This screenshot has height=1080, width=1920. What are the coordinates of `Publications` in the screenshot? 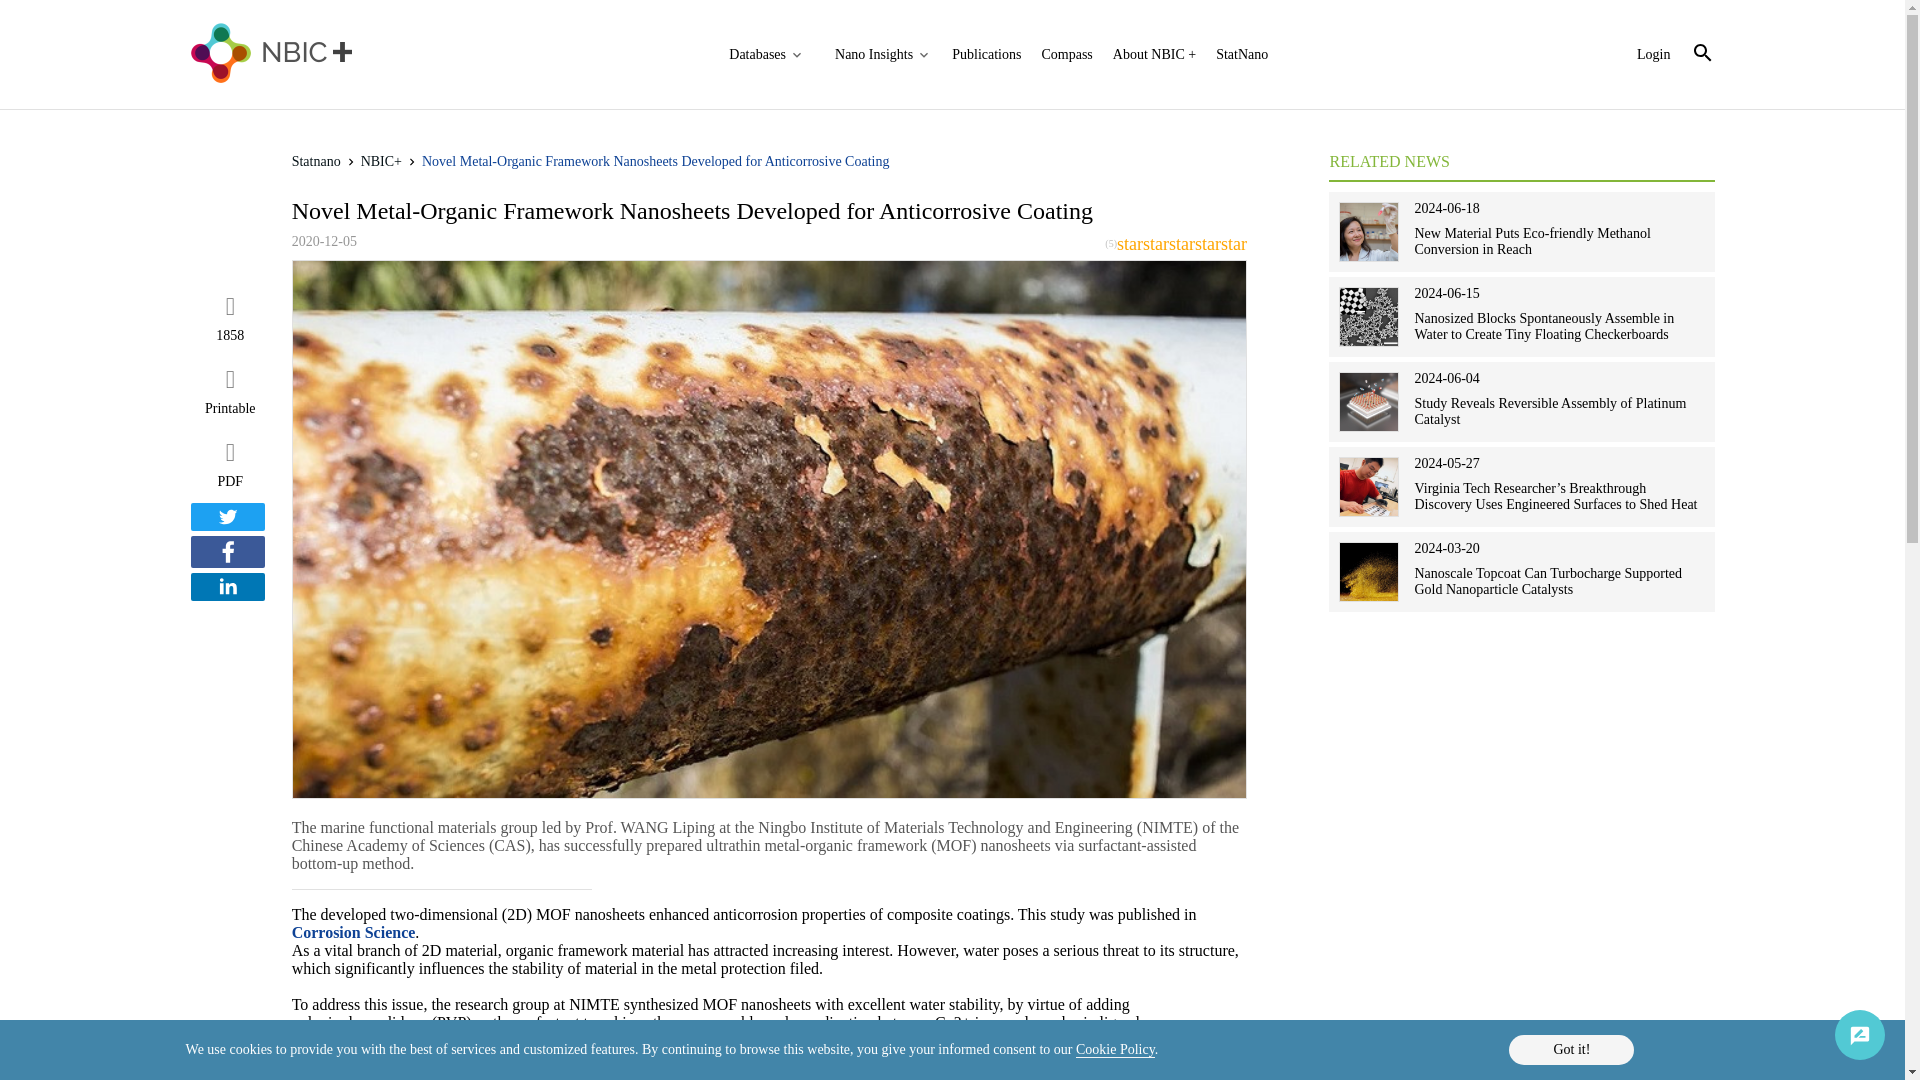 It's located at (986, 54).